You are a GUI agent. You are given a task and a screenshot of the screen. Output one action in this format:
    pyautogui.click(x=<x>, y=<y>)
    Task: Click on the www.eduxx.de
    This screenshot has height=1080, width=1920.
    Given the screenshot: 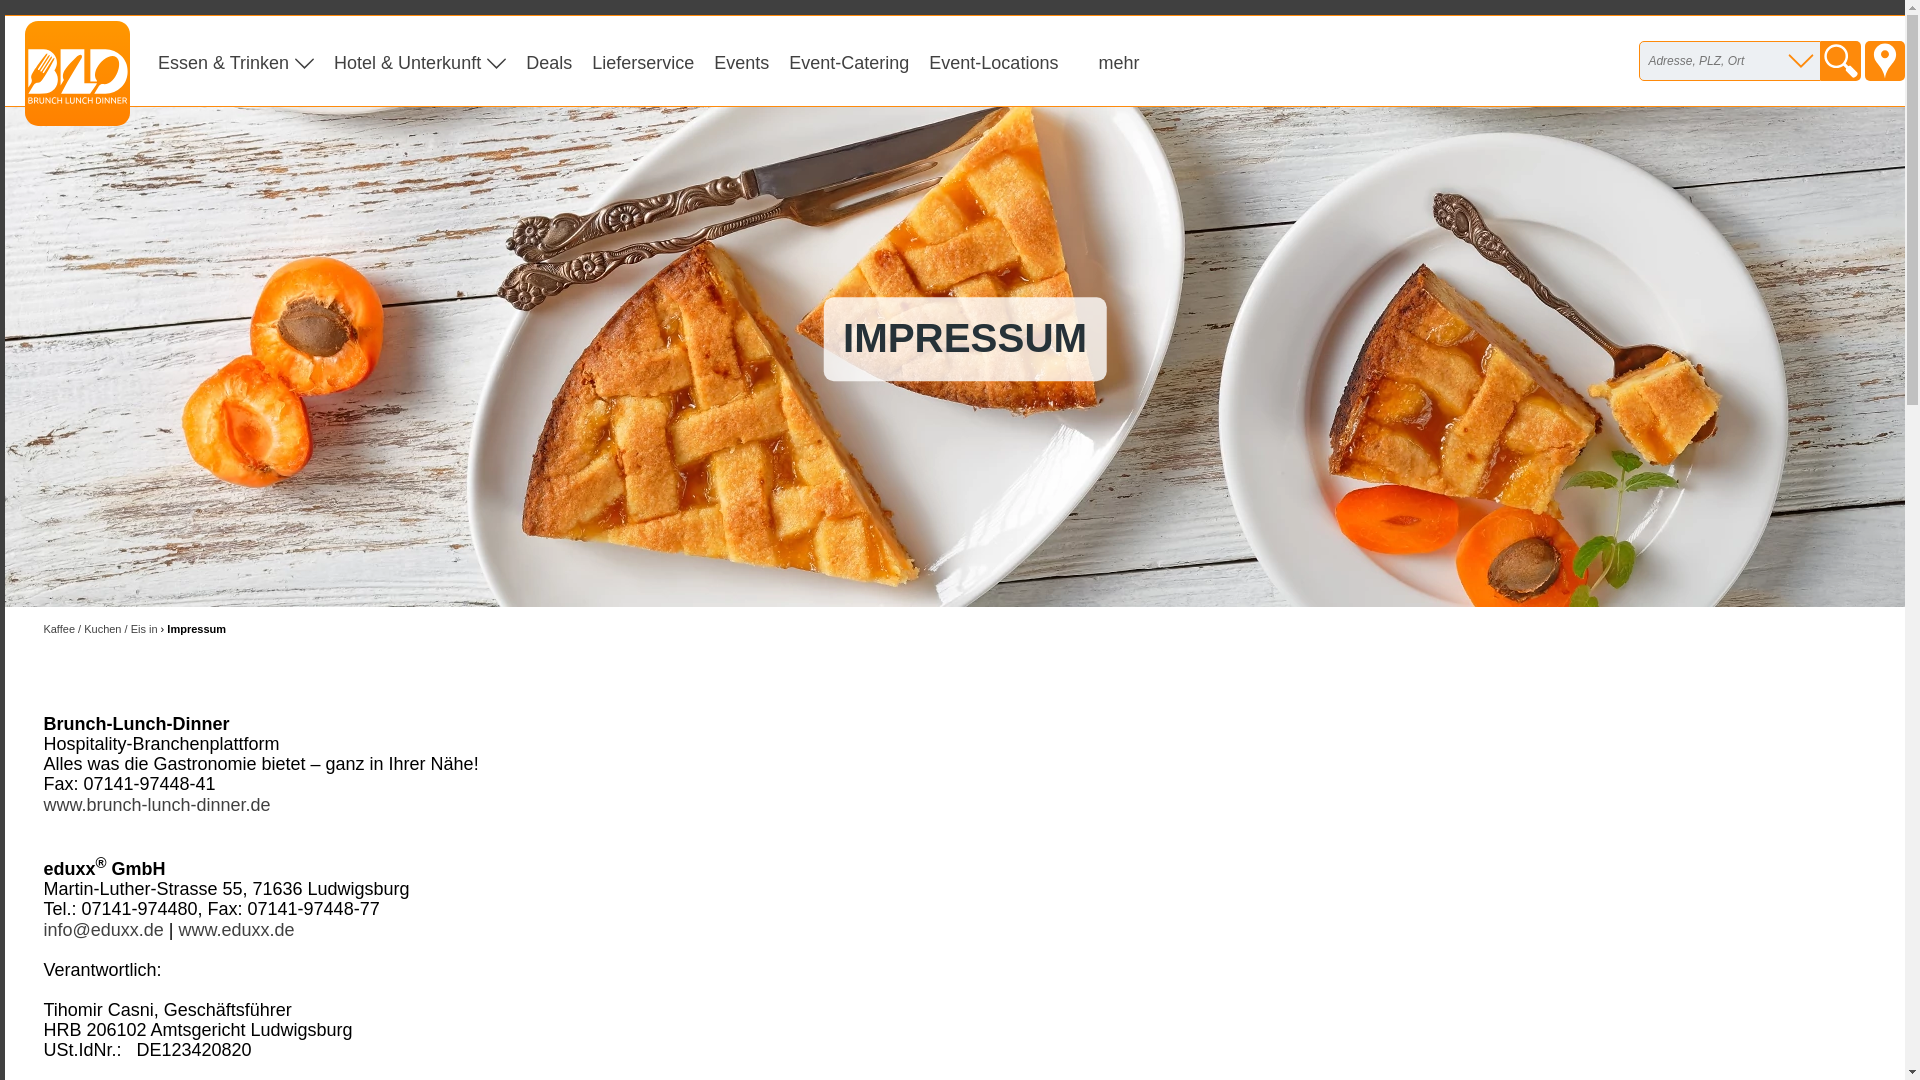 What is the action you would take?
    pyautogui.click(x=236, y=930)
    